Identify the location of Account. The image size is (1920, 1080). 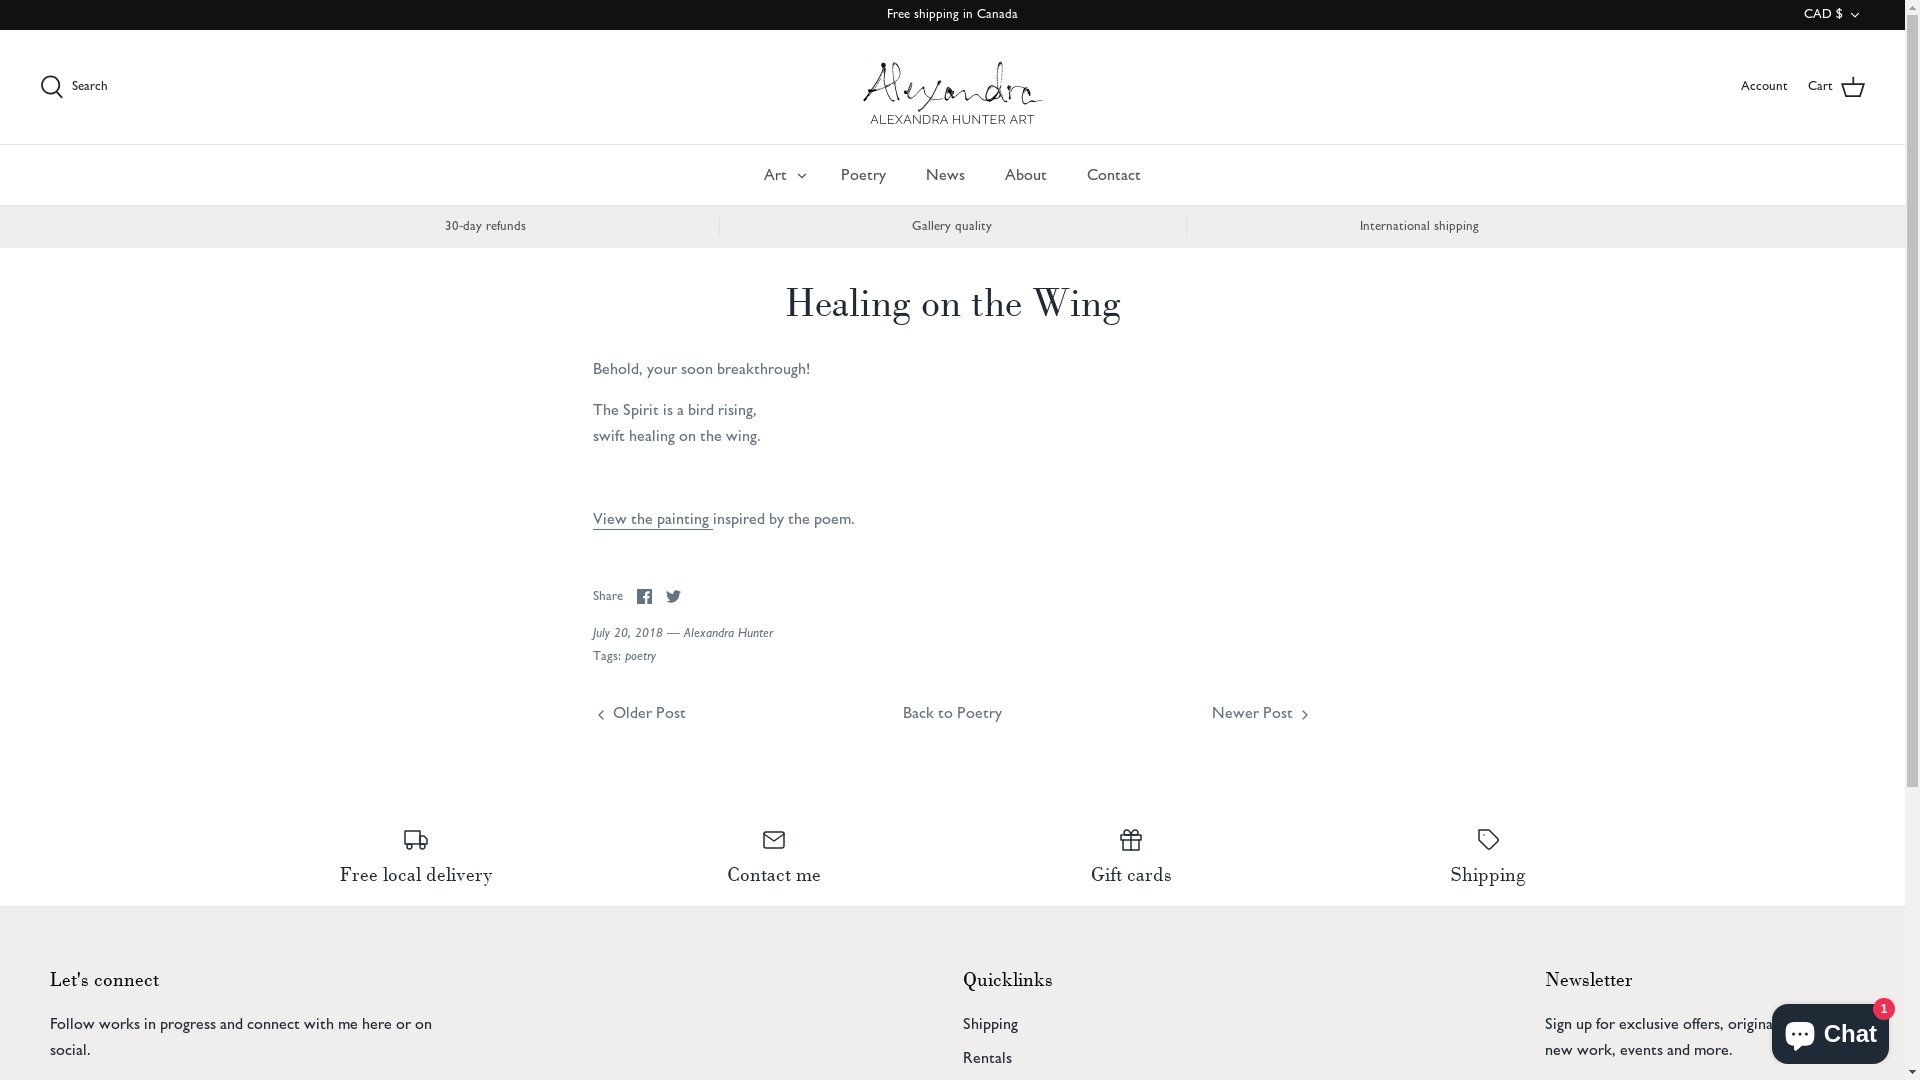
(1764, 86).